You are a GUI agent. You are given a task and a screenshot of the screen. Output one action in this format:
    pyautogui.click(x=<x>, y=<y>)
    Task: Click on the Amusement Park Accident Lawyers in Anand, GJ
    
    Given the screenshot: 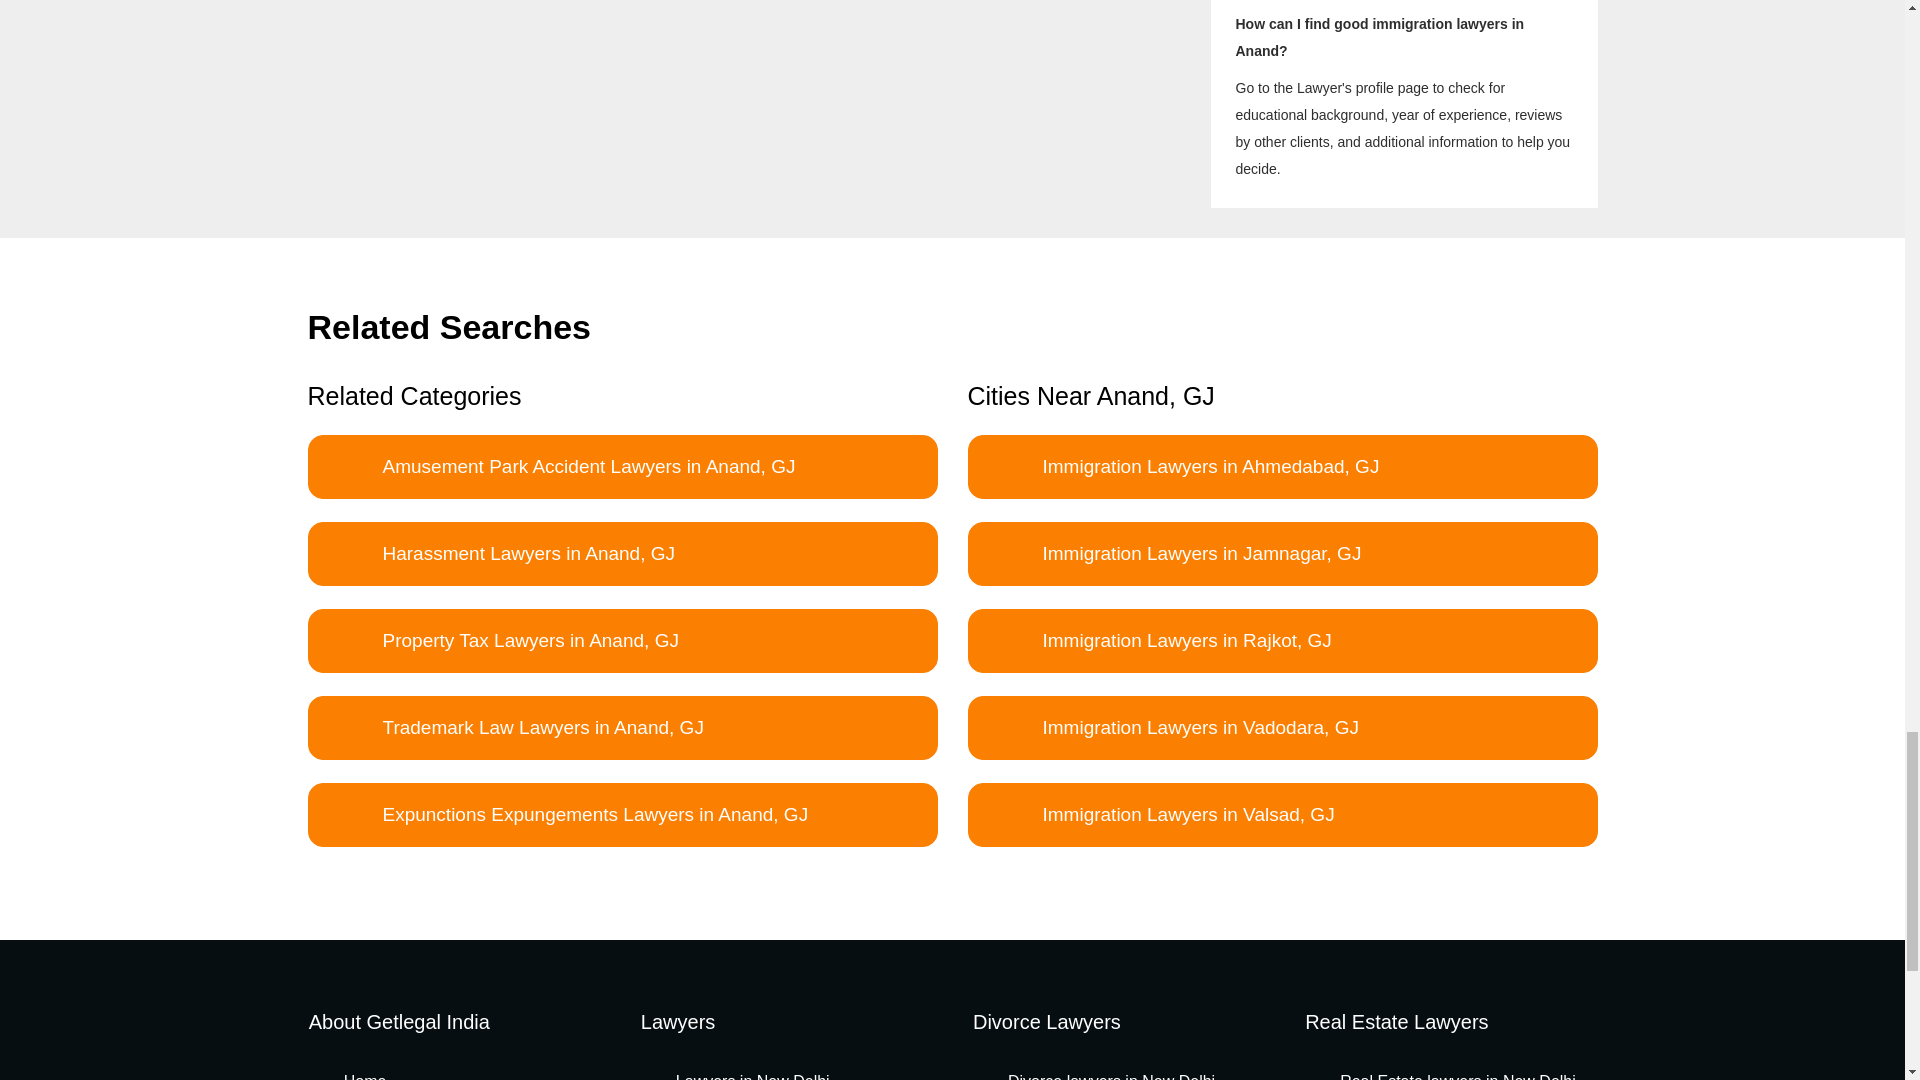 What is the action you would take?
    pyautogui.click(x=622, y=466)
    